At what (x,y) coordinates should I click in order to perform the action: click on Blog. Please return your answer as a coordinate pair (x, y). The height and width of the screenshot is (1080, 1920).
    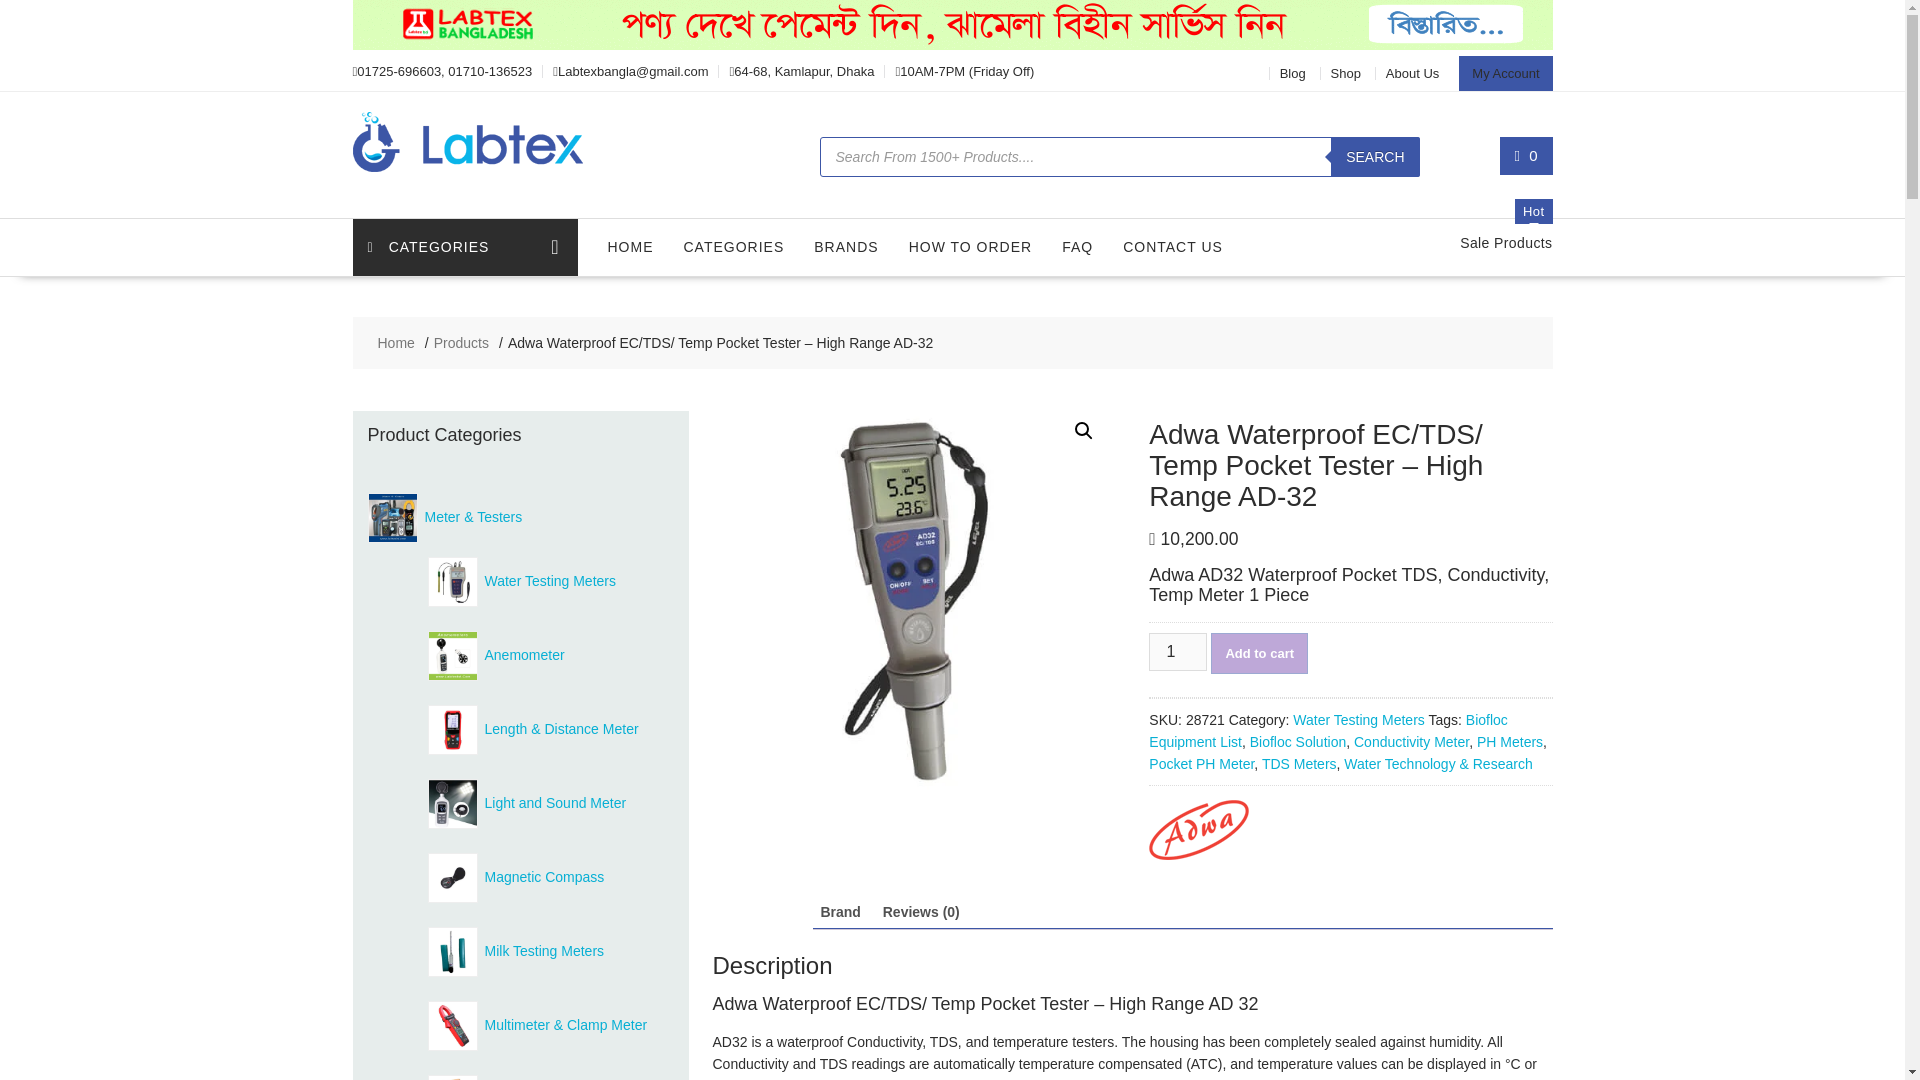
    Looking at the image, I should click on (1292, 73).